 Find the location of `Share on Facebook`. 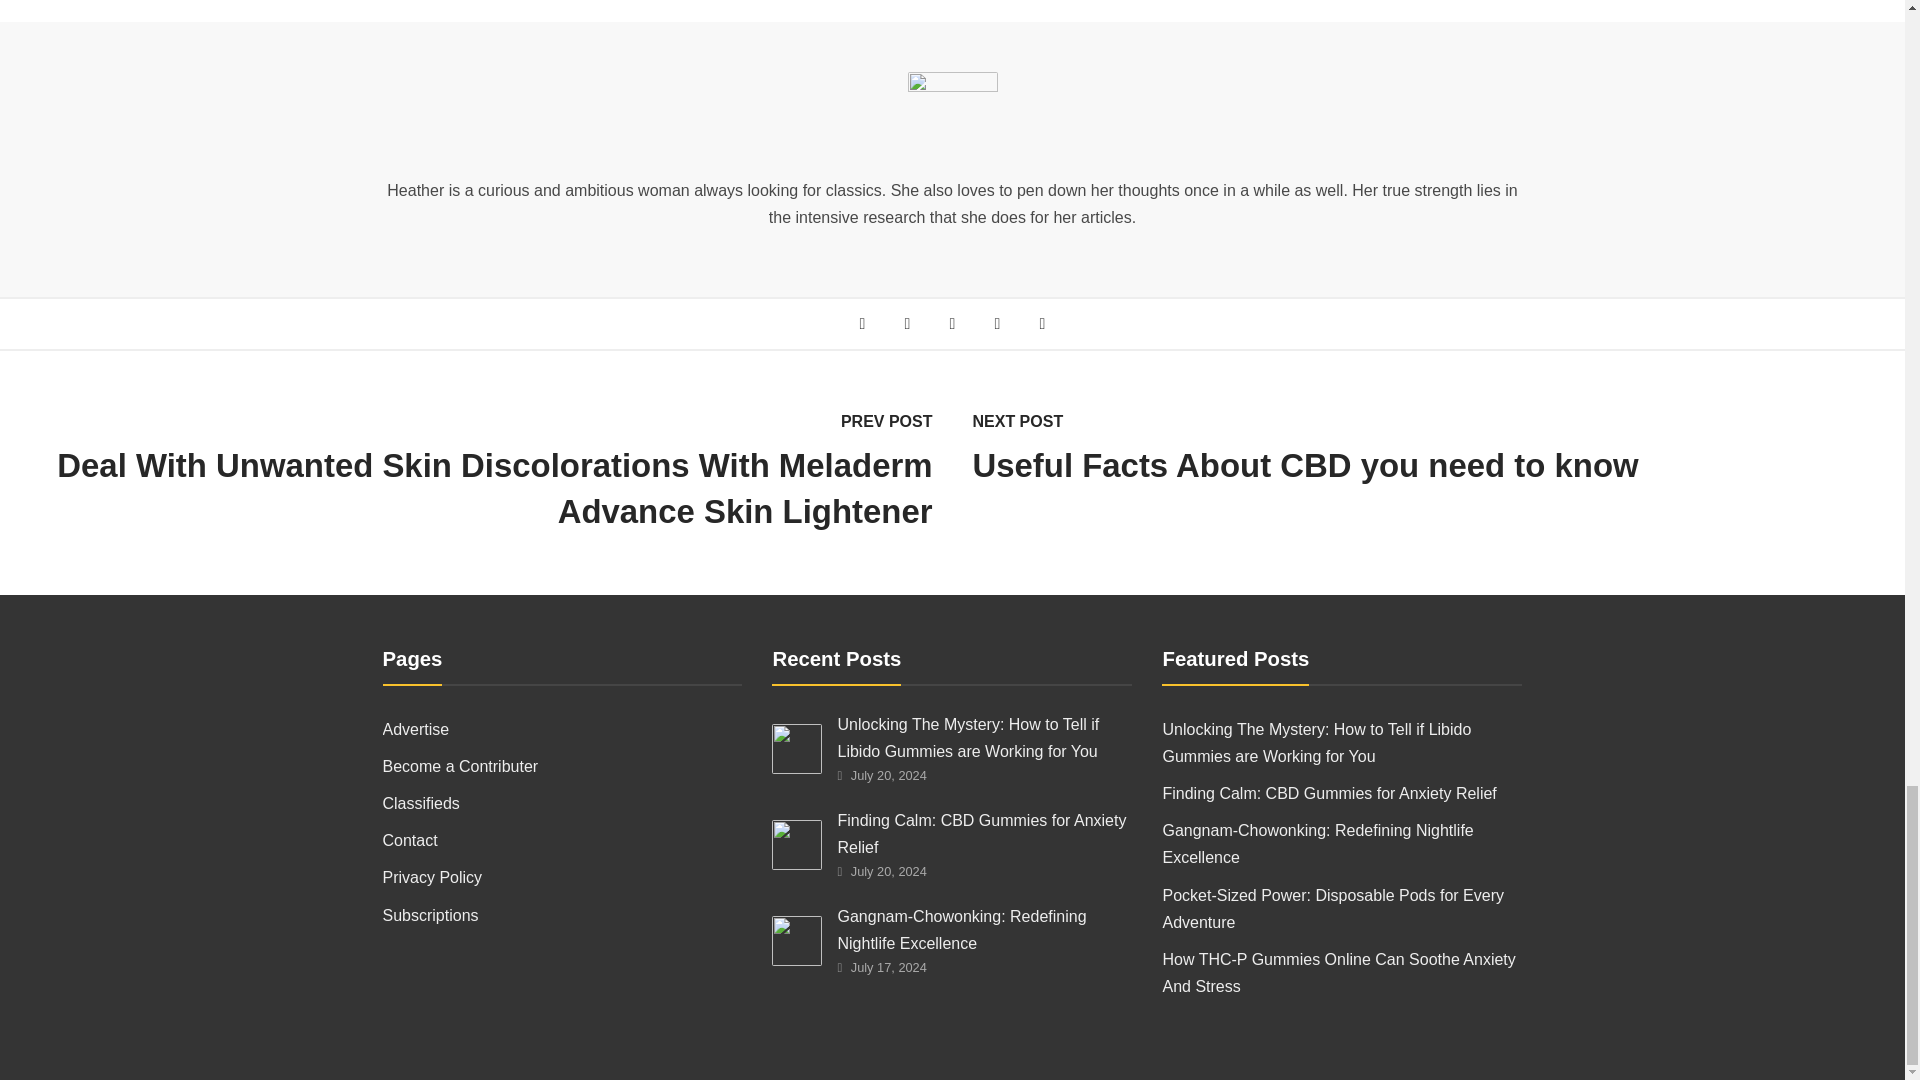

Share on Facebook is located at coordinates (862, 323).